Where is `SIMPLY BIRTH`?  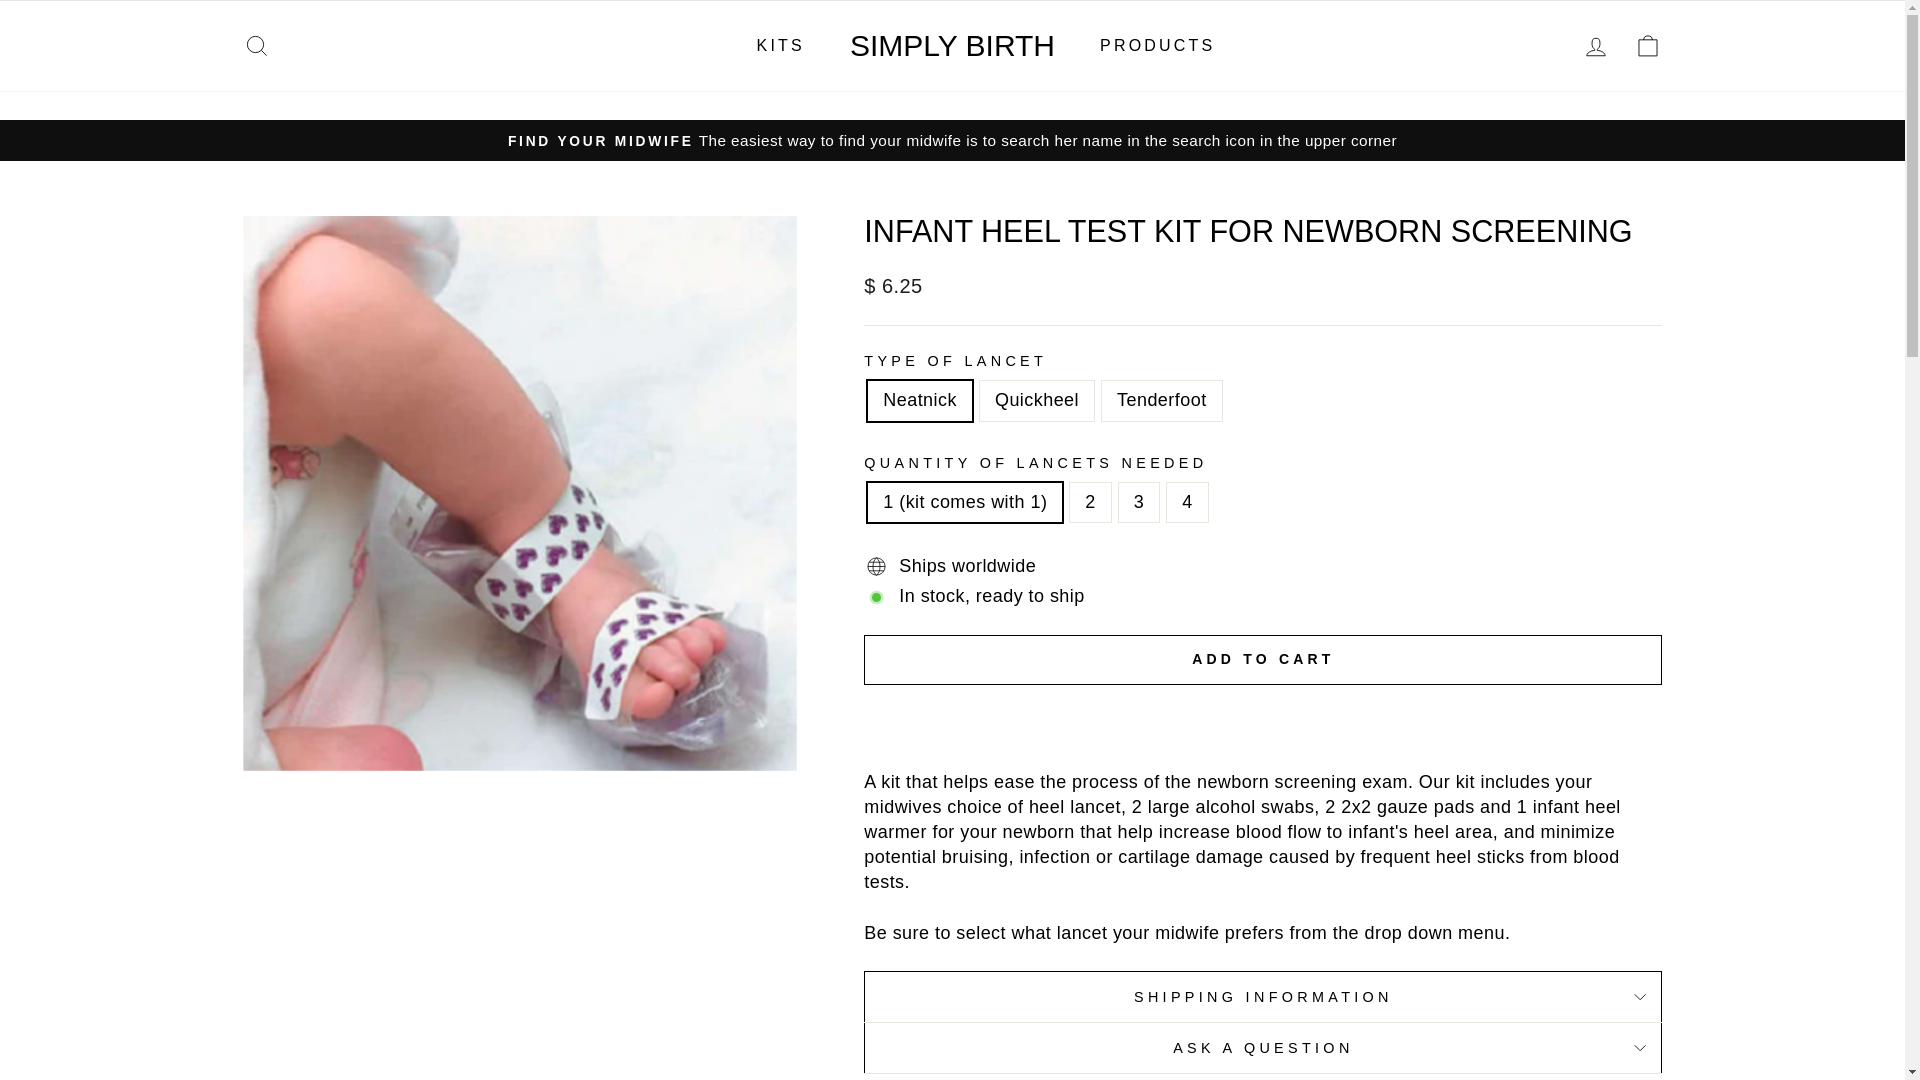
SIMPLY BIRTH is located at coordinates (952, 45).